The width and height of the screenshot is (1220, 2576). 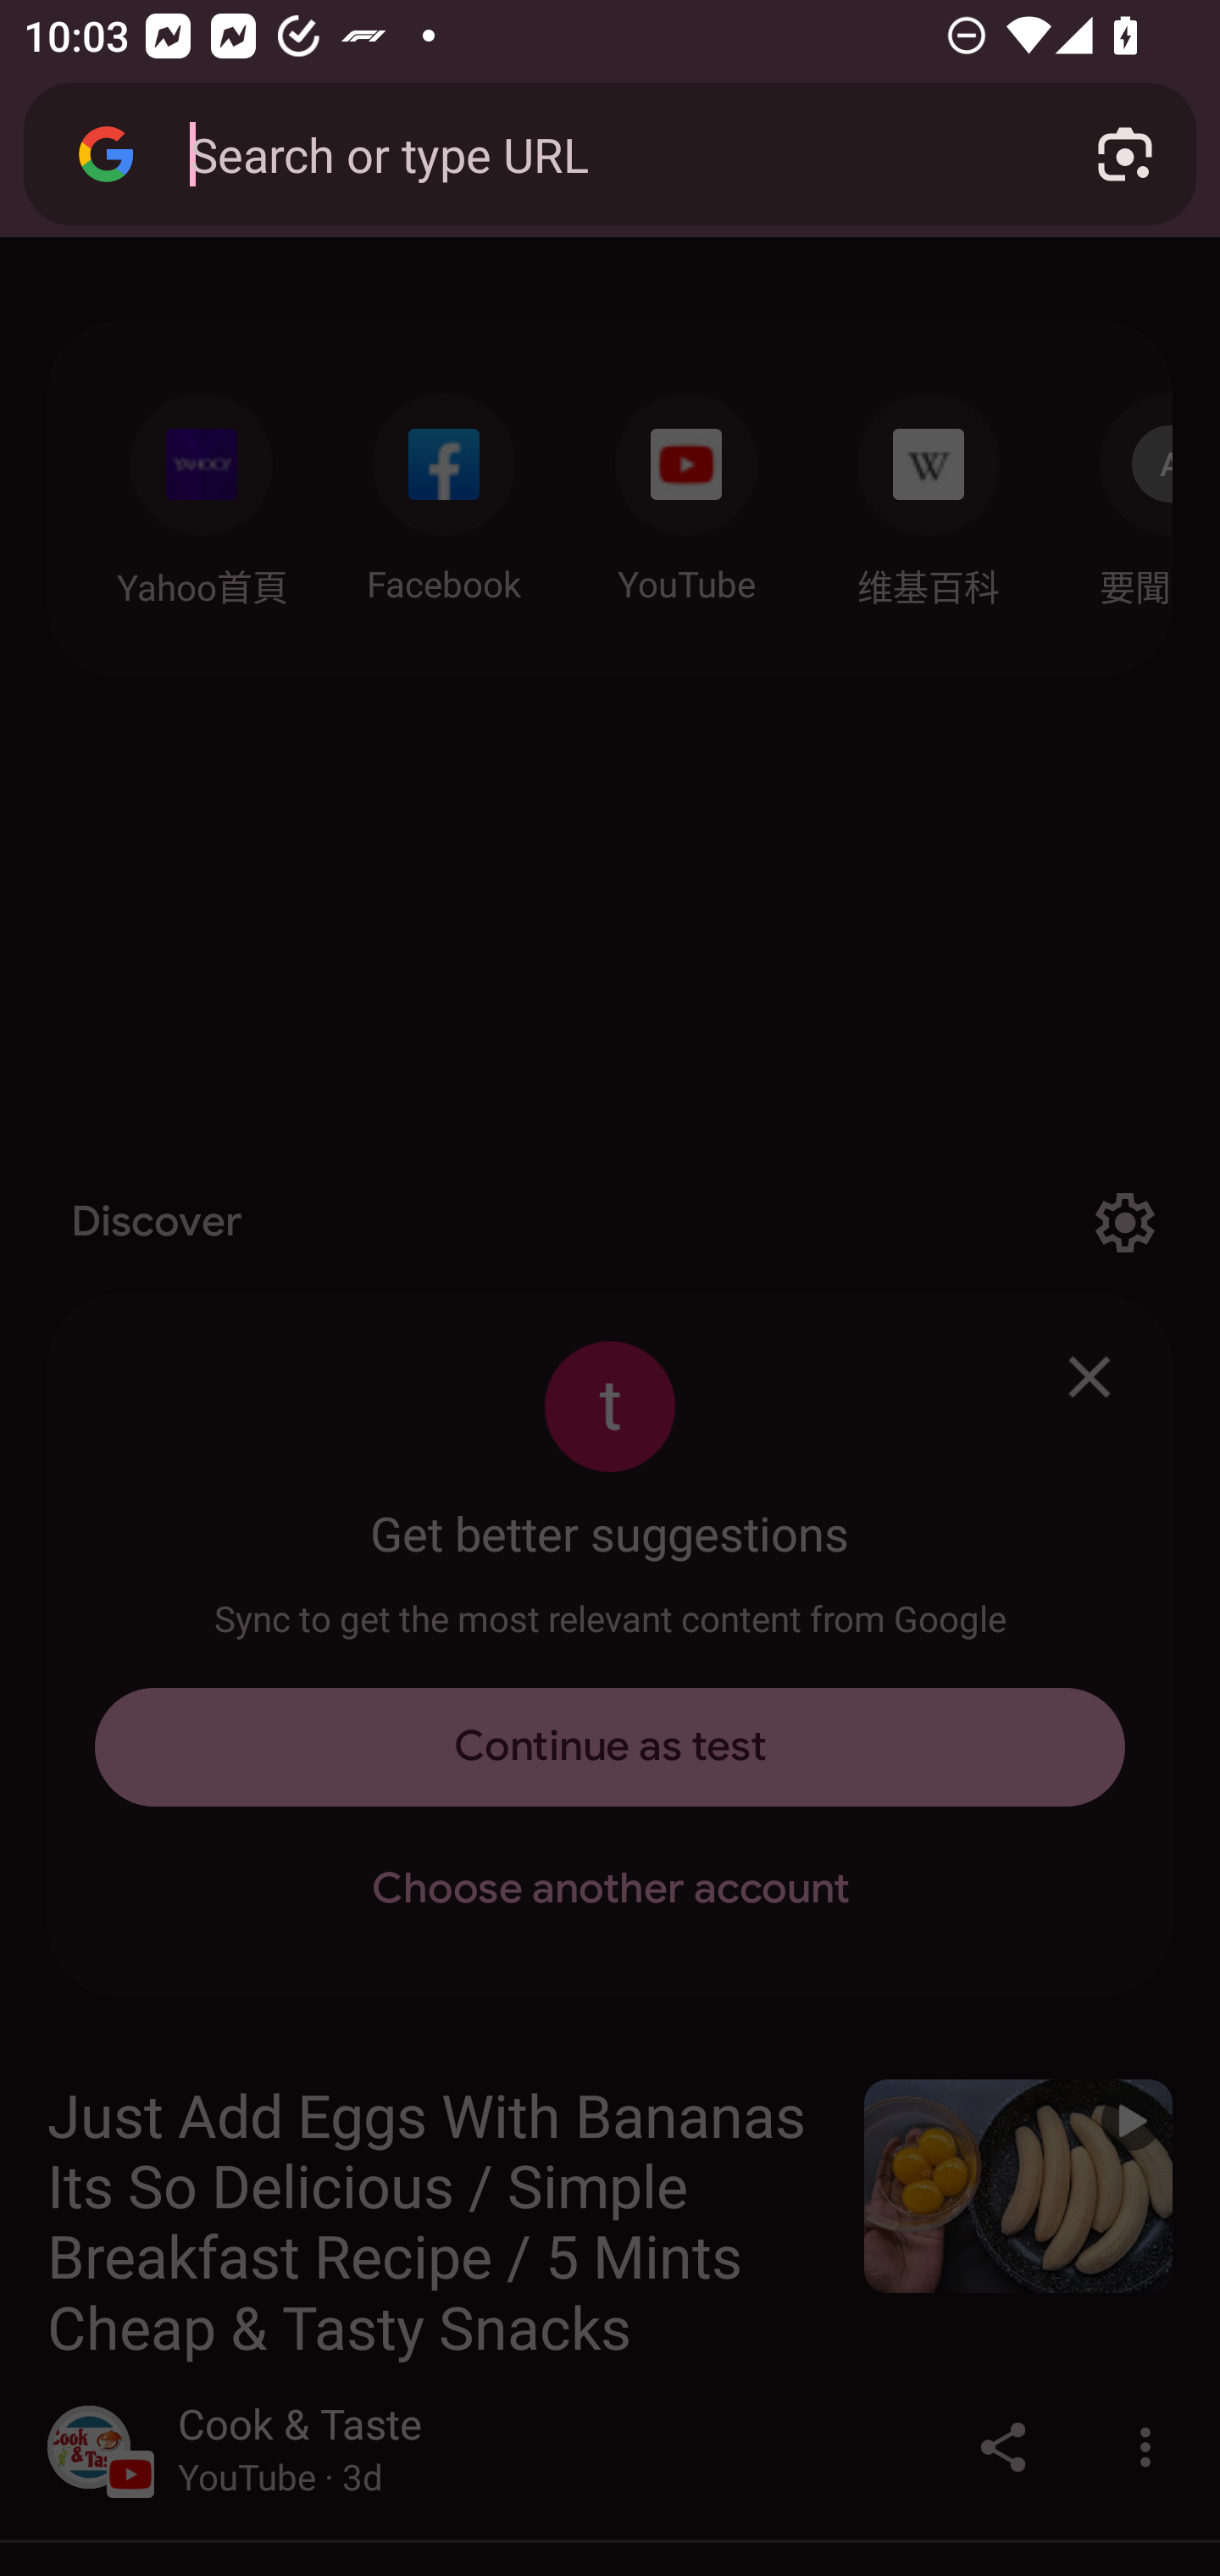 I want to click on Options for Discover, so click(x=1124, y=1222).